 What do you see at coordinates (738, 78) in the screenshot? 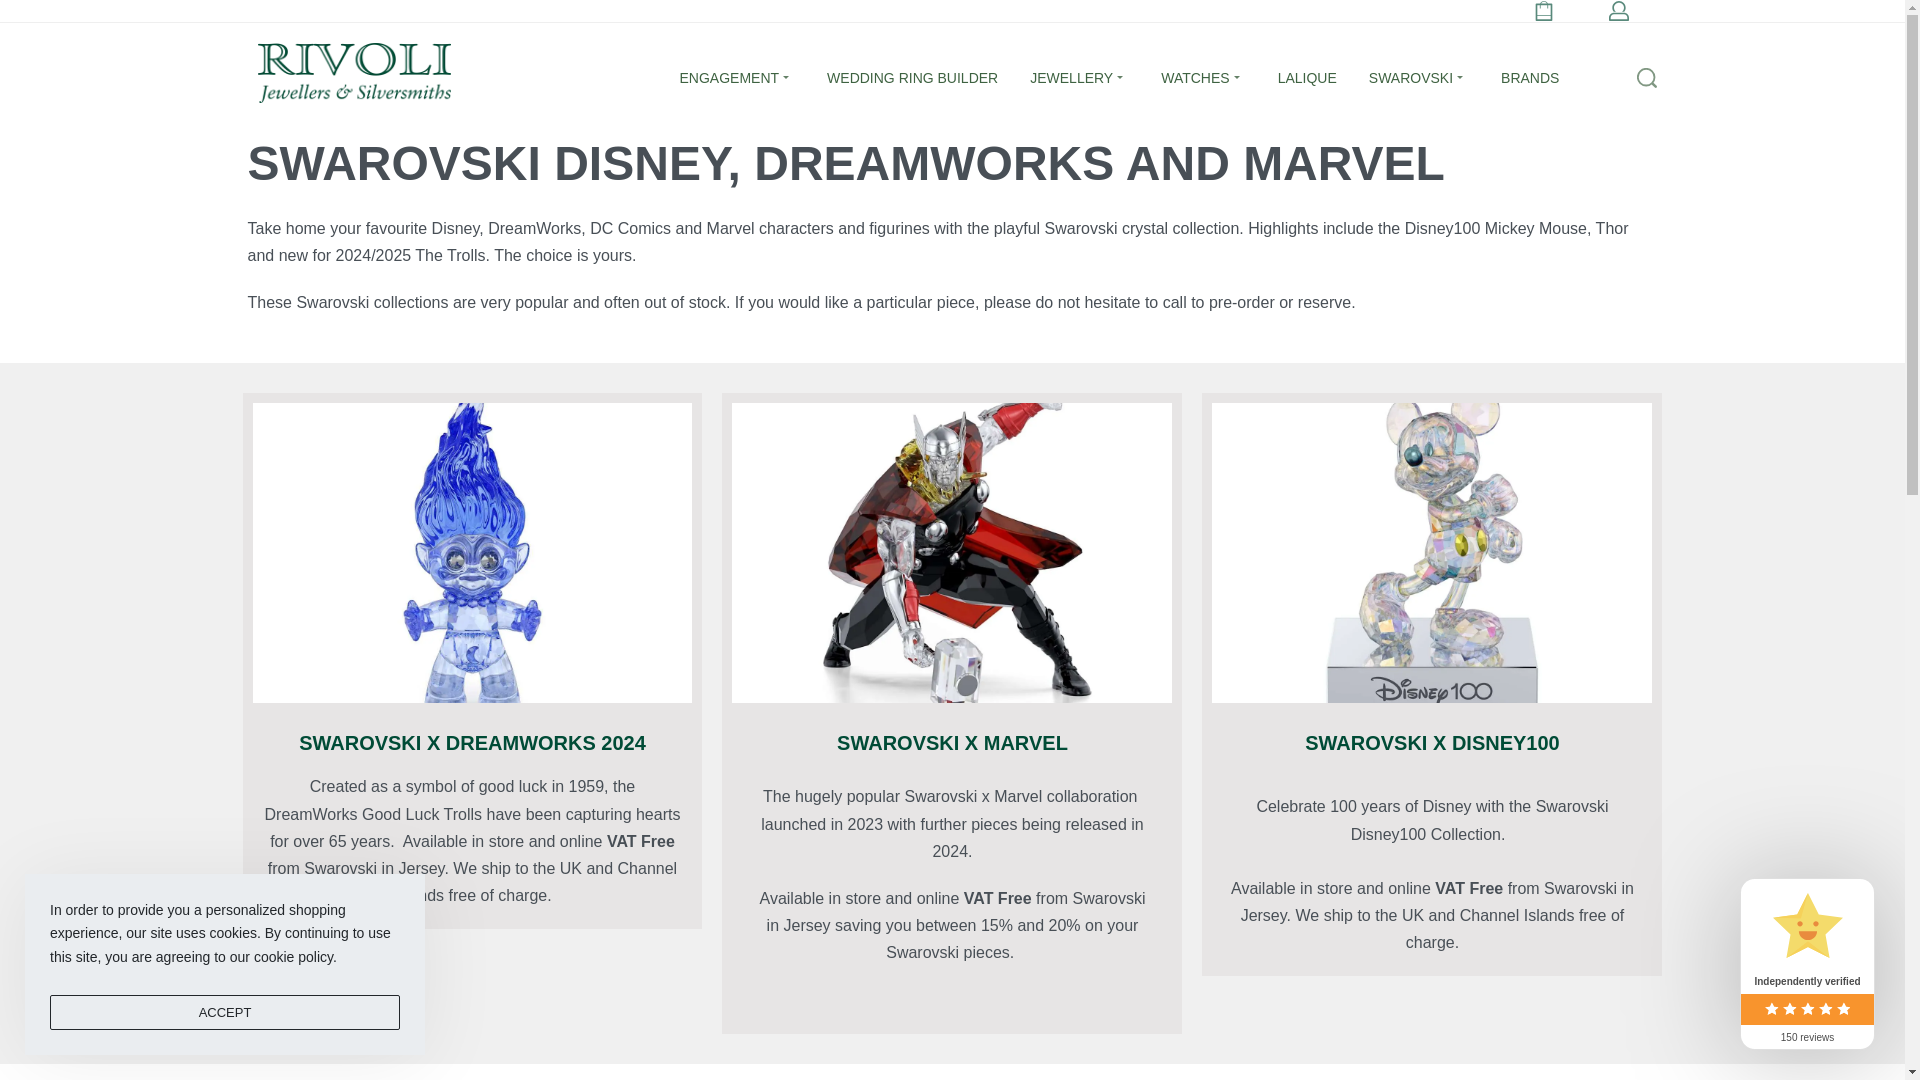
I see `ENGAGEMENT` at bounding box center [738, 78].